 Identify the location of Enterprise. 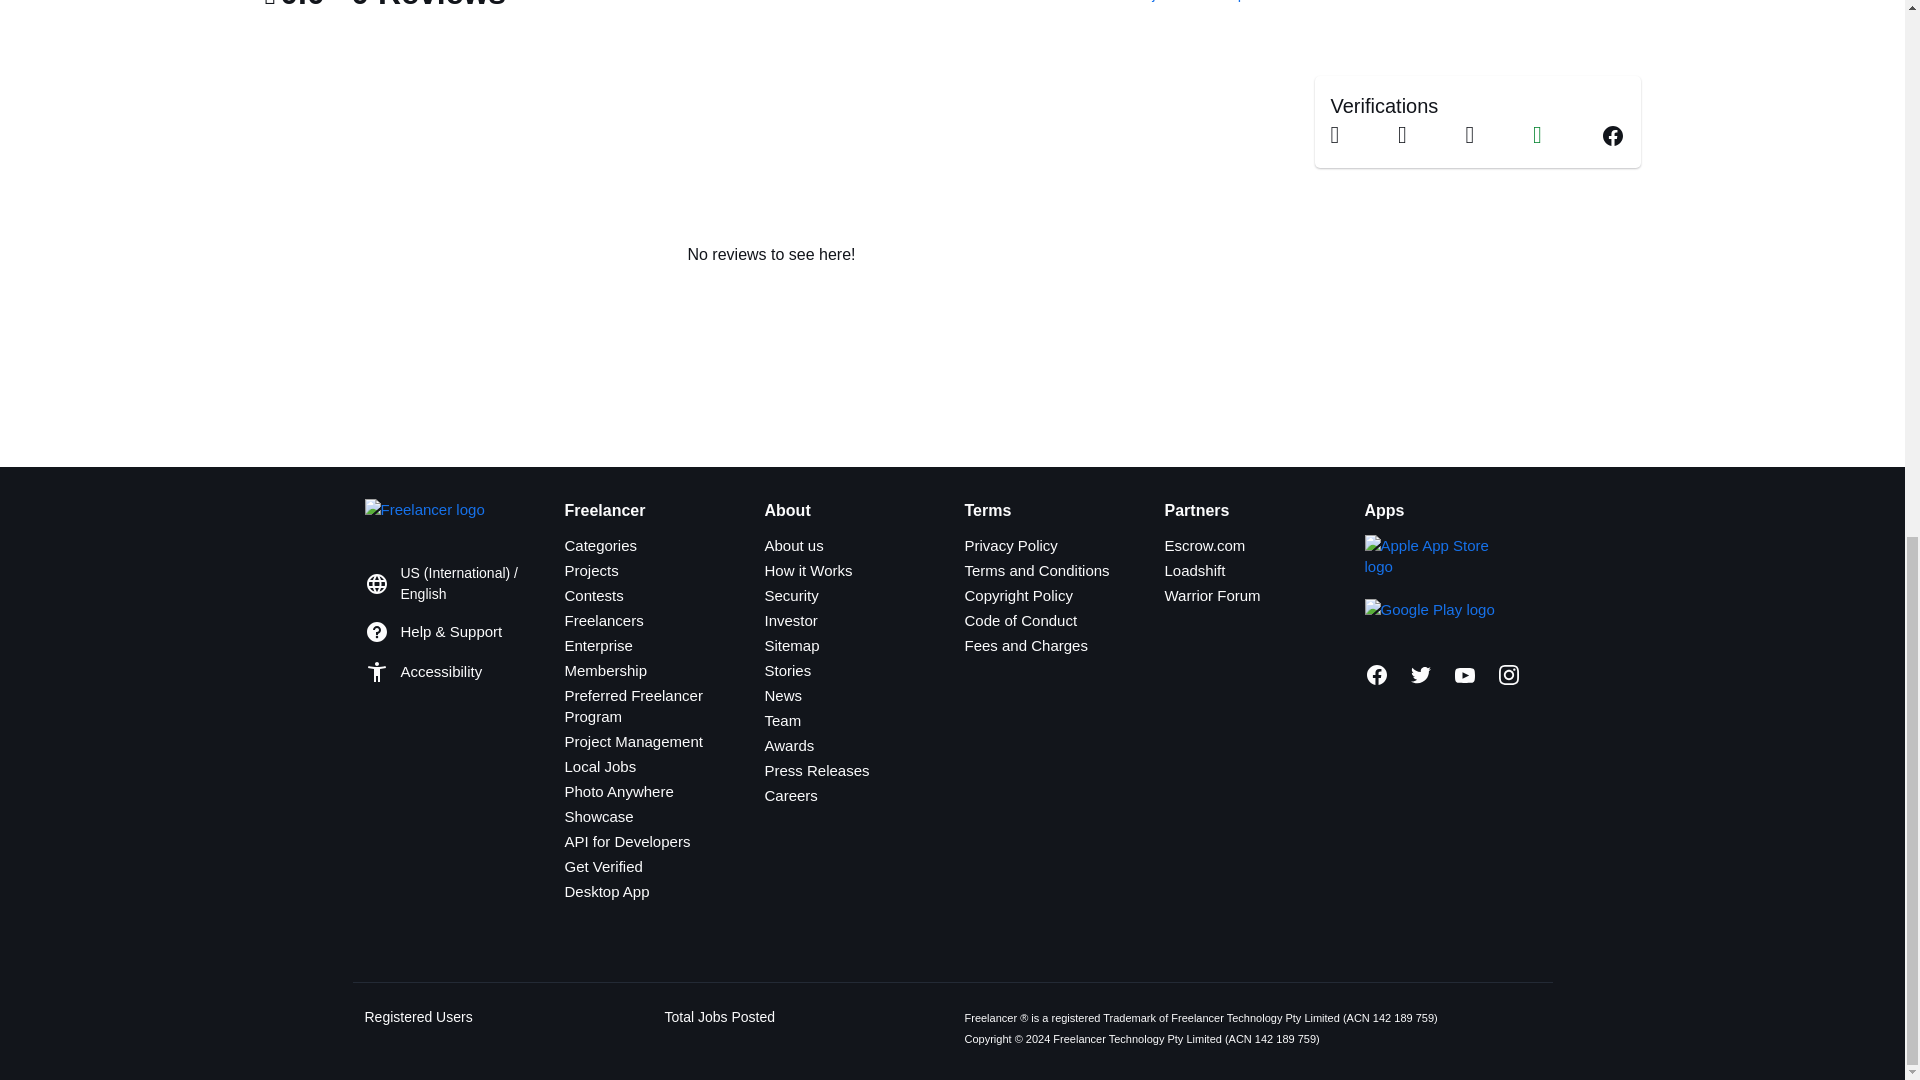
(598, 646).